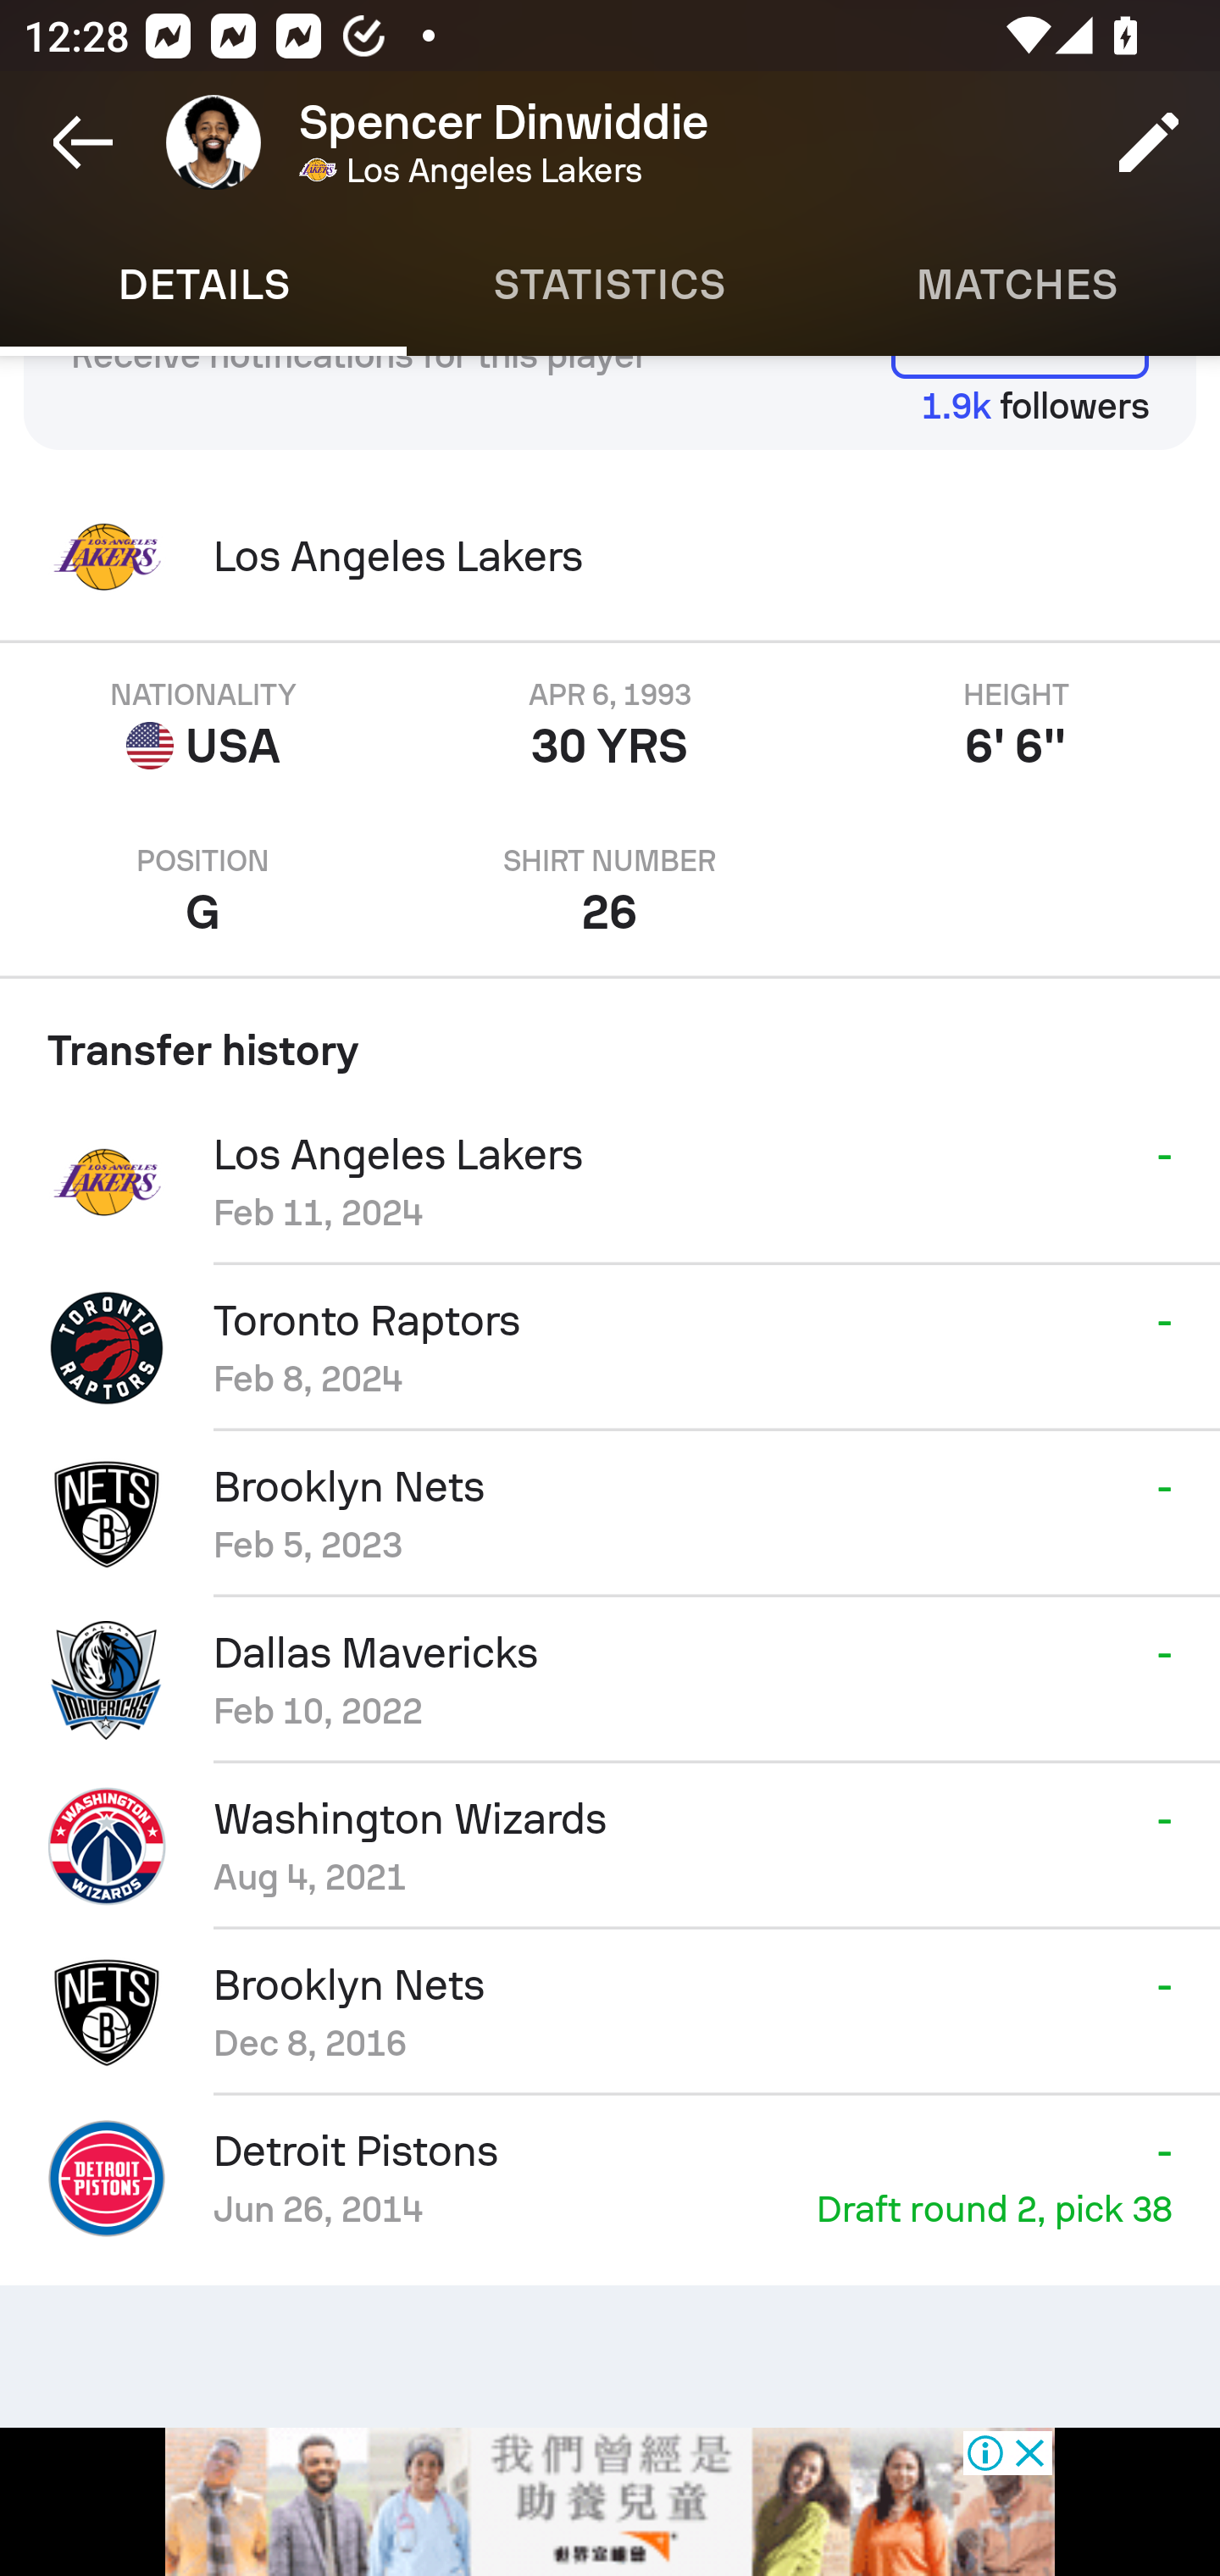 The height and width of the screenshot is (2576, 1220). Describe the element at coordinates (610, 1846) in the screenshot. I see `Washington Wizards - Aug 4, 2021` at that location.